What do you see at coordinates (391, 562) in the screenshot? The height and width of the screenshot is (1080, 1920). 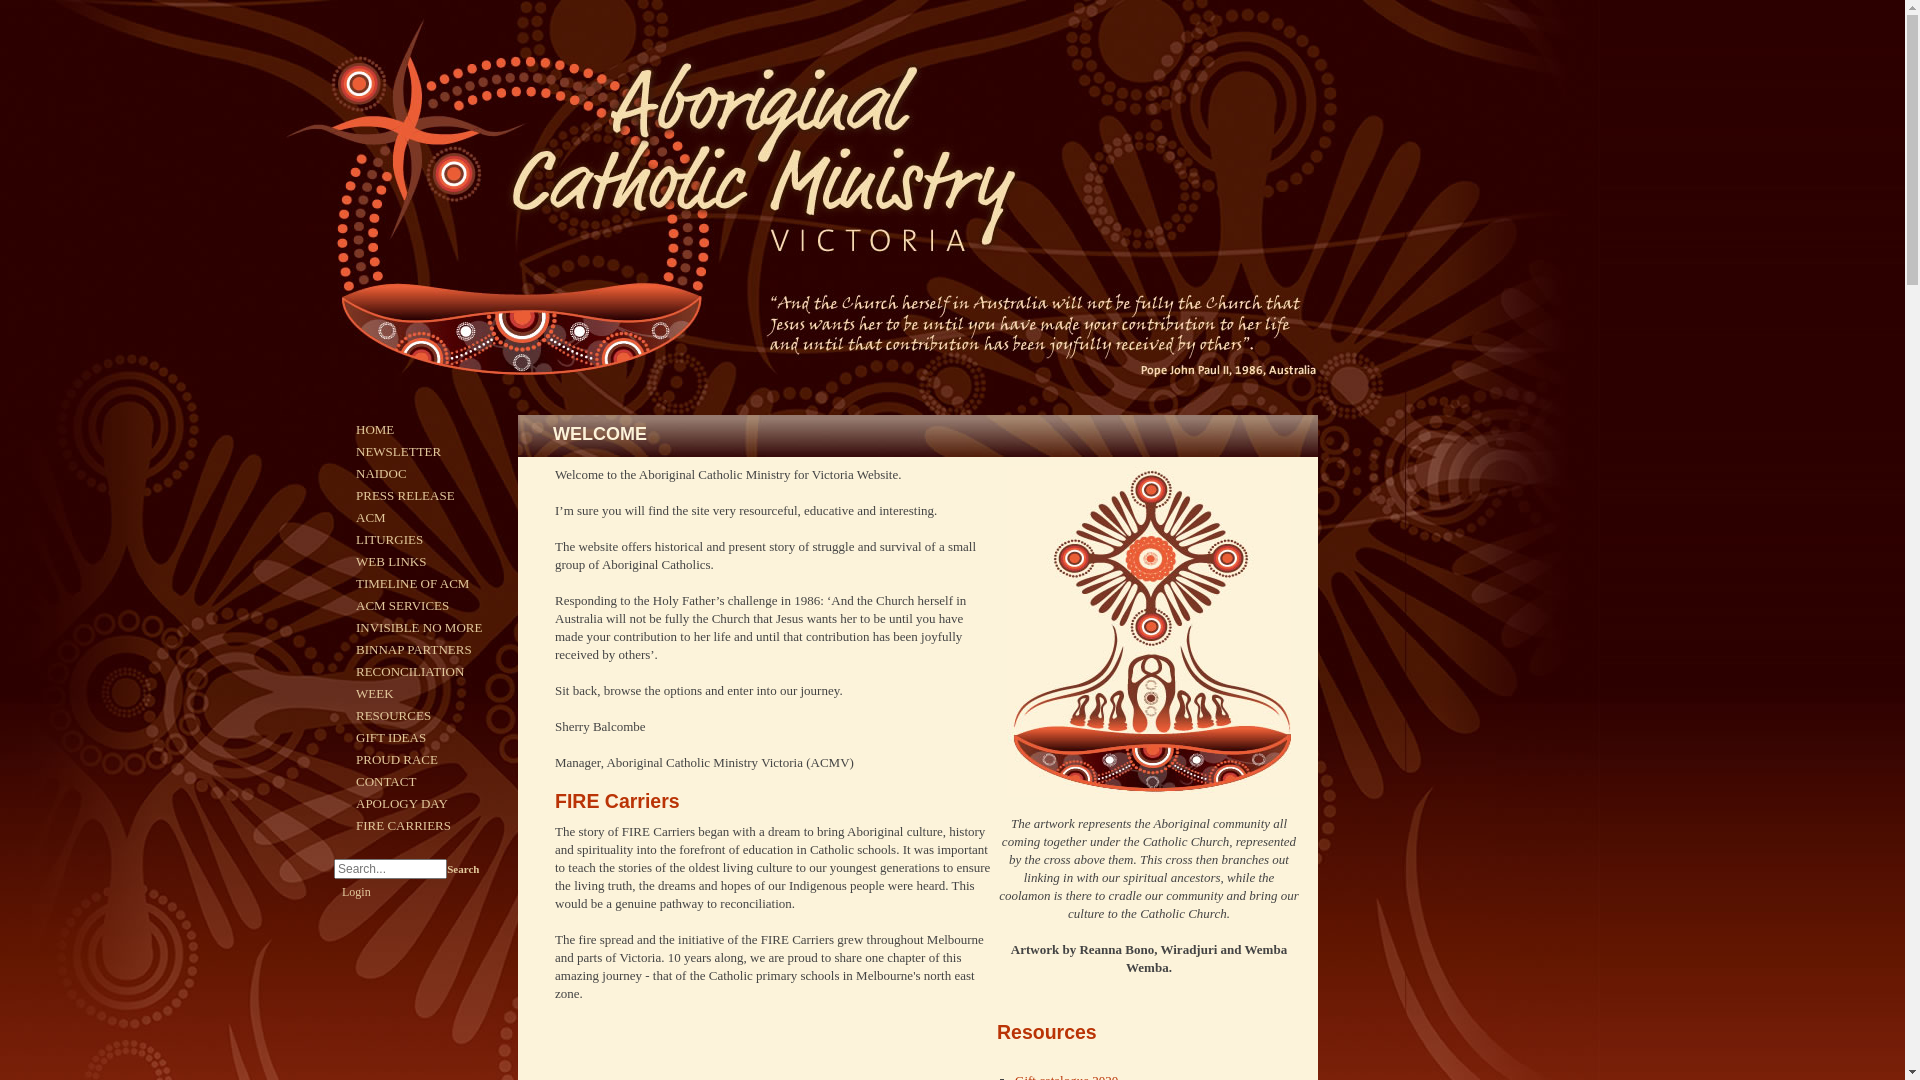 I see `WEB LINKS` at bounding box center [391, 562].